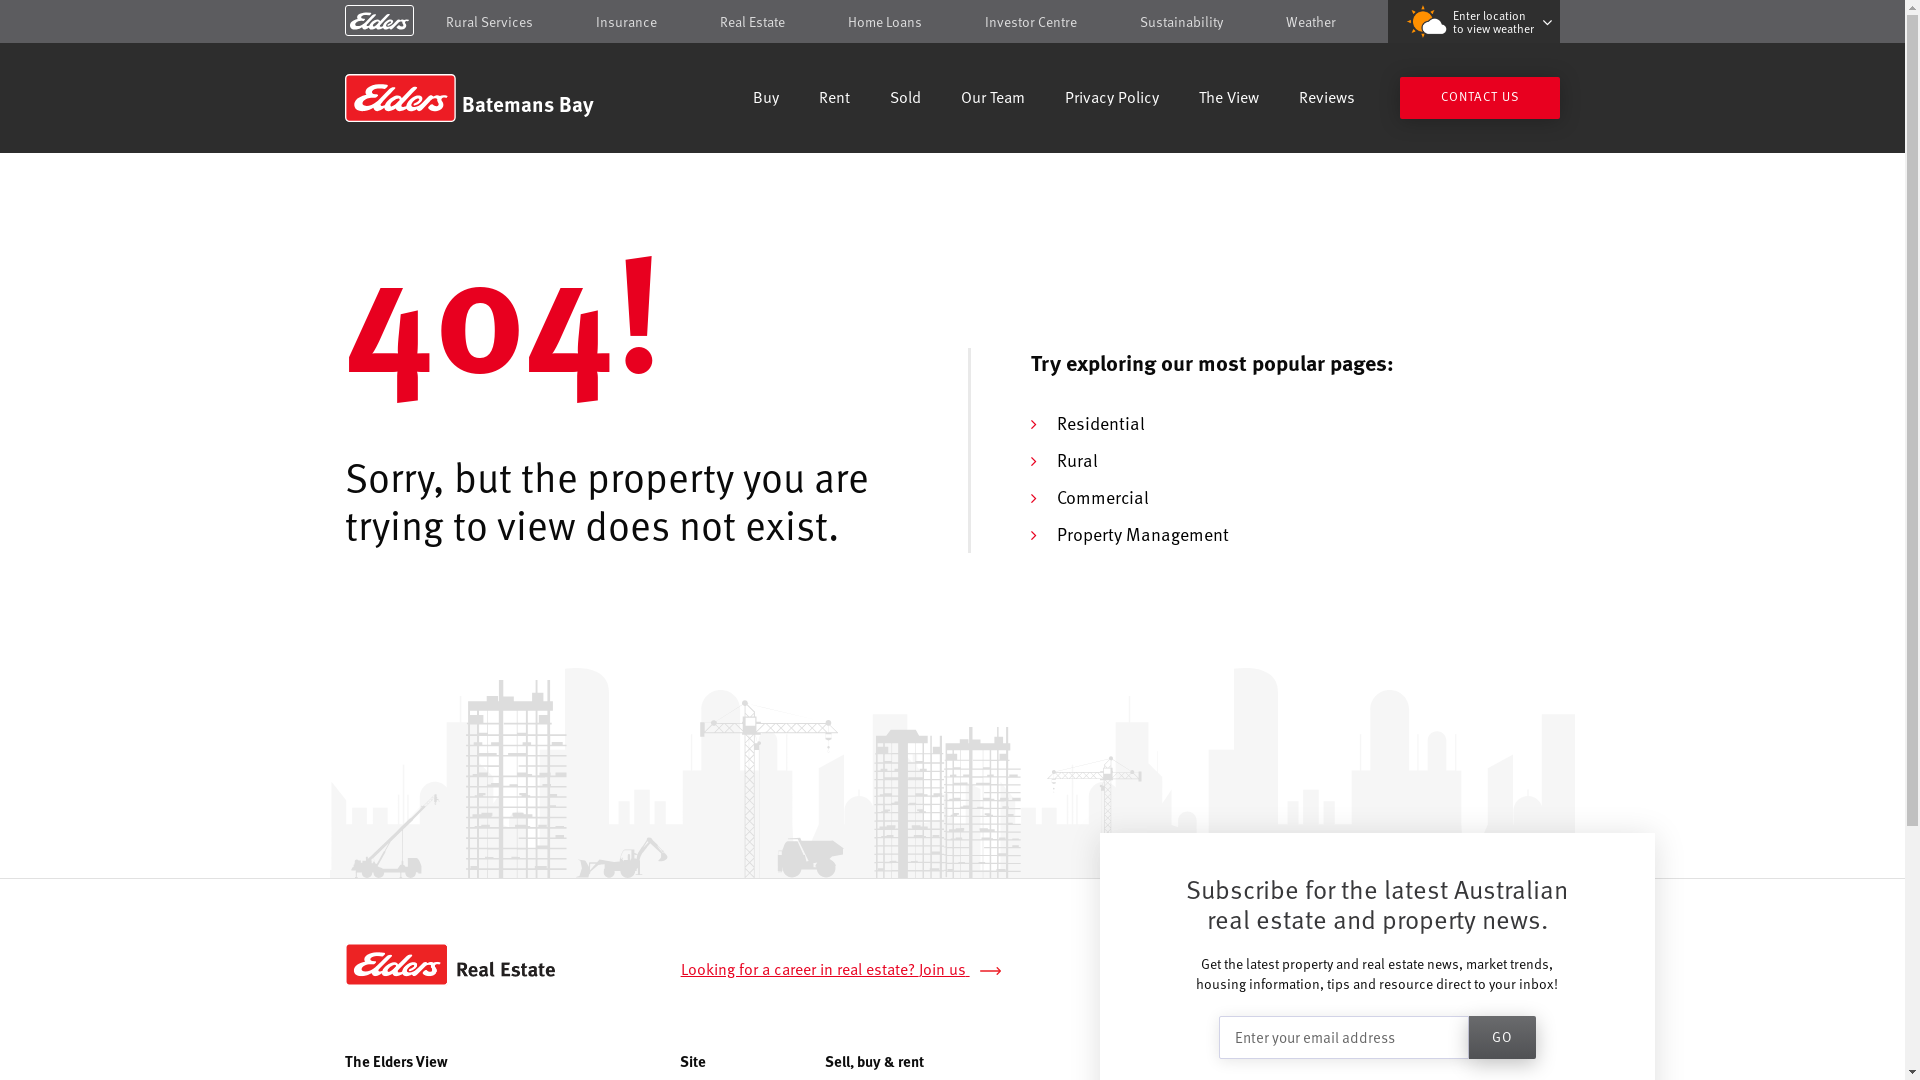  What do you see at coordinates (1100, 422) in the screenshot?
I see `Residential` at bounding box center [1100, 422].